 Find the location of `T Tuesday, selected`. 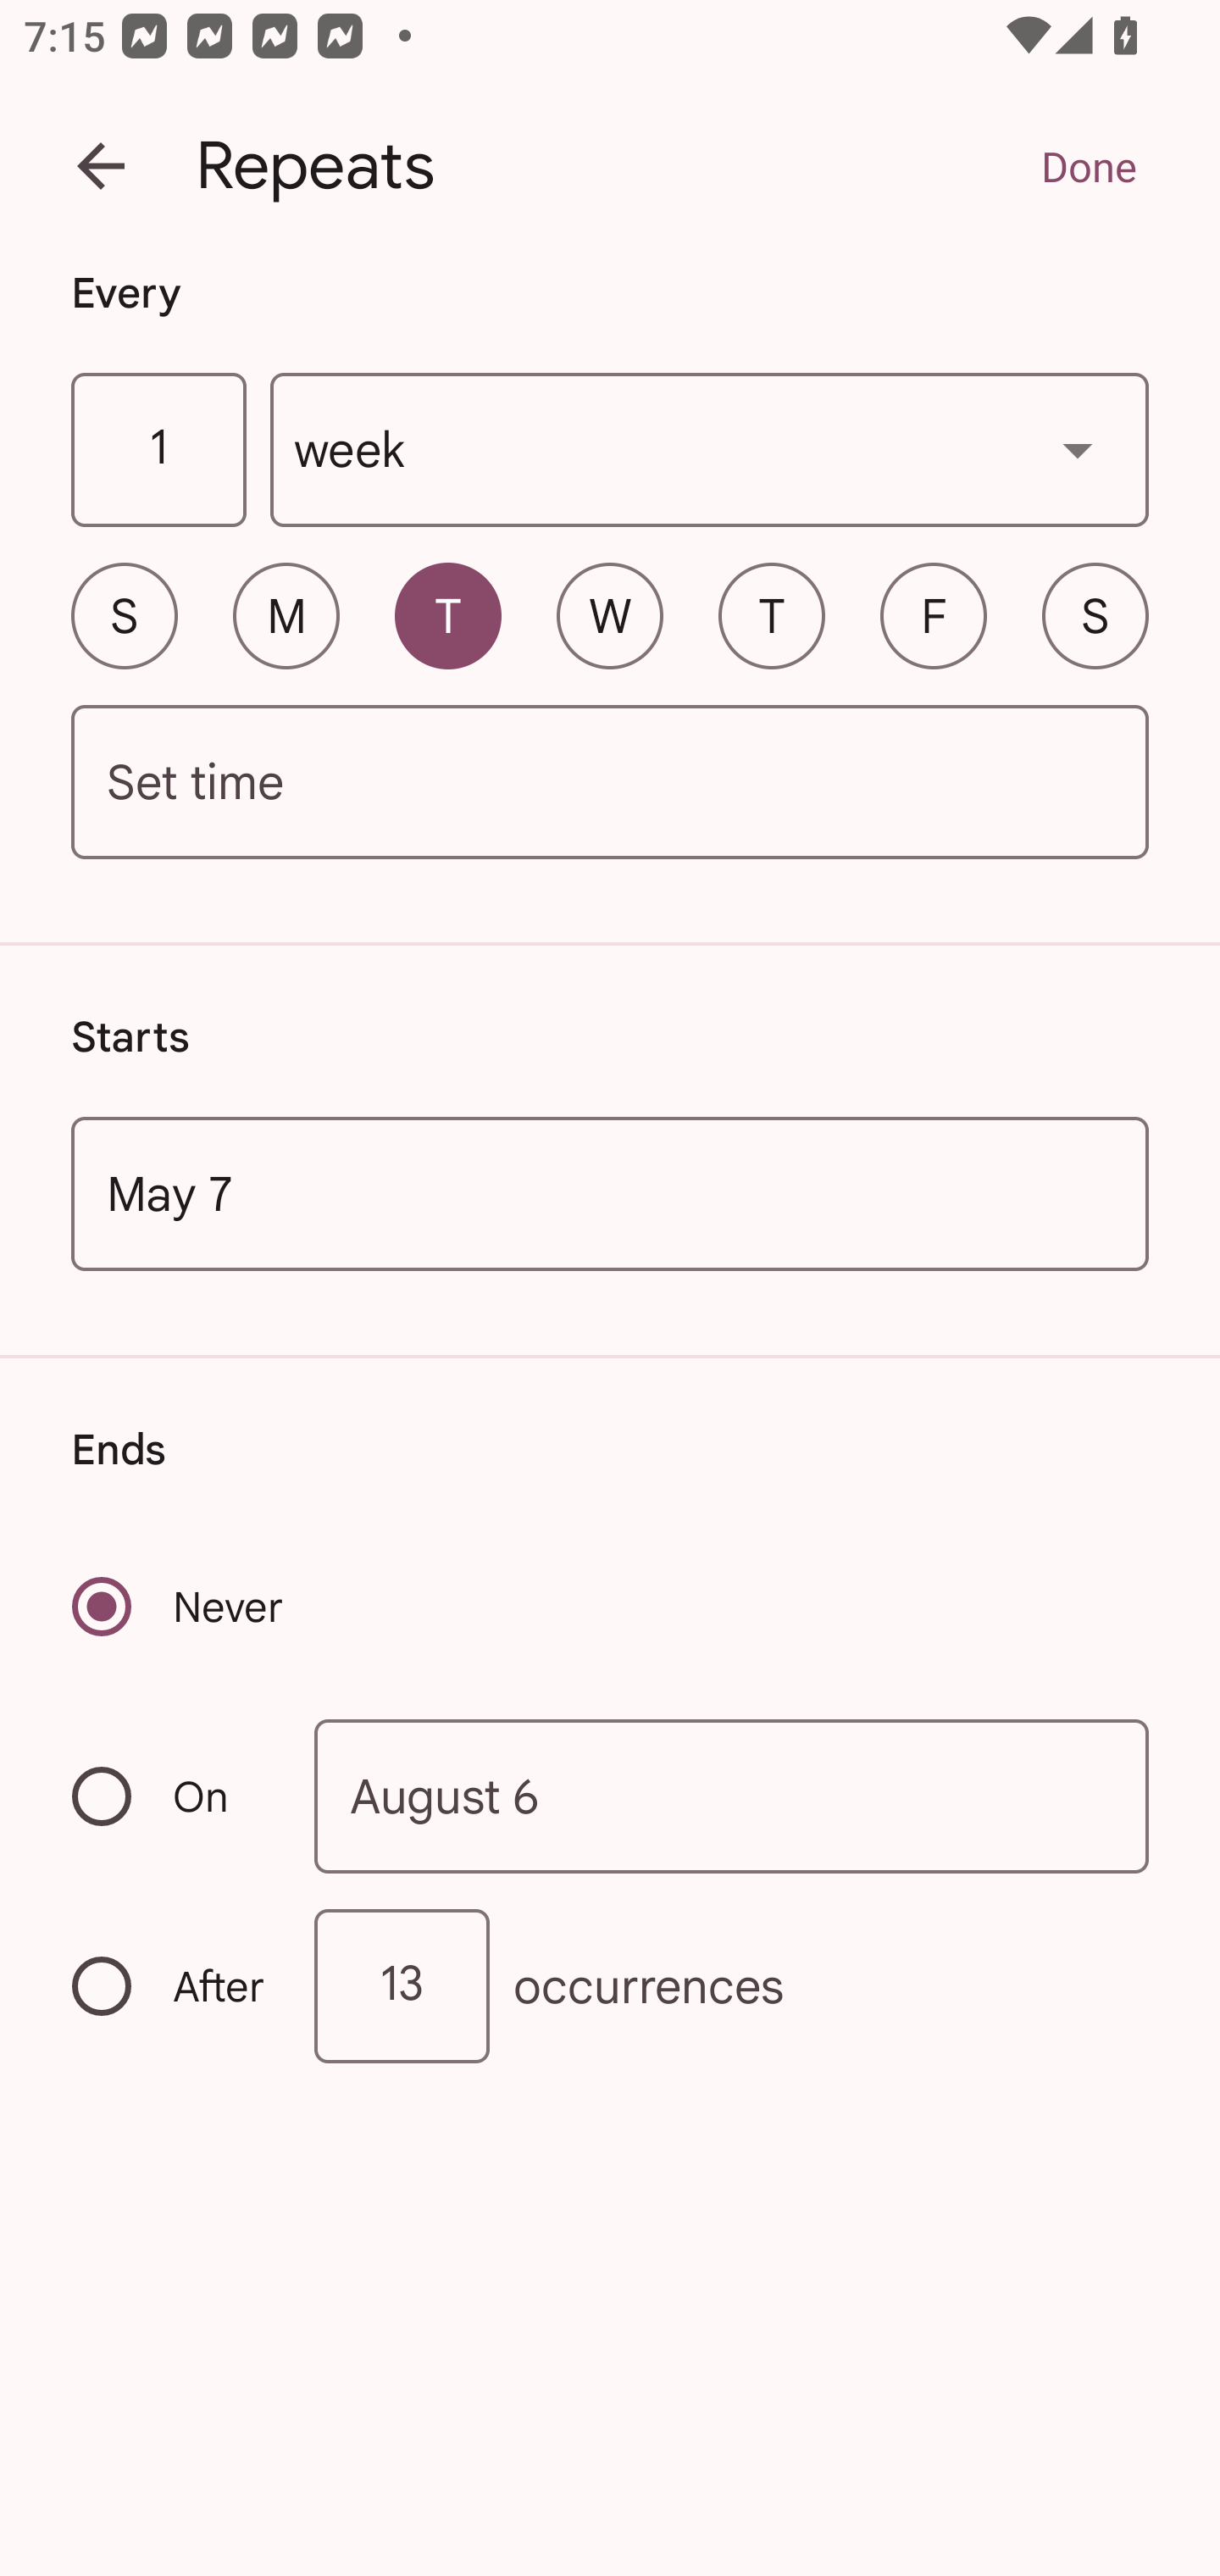

T Tuesday, selected is located at coordinates (447, 615).